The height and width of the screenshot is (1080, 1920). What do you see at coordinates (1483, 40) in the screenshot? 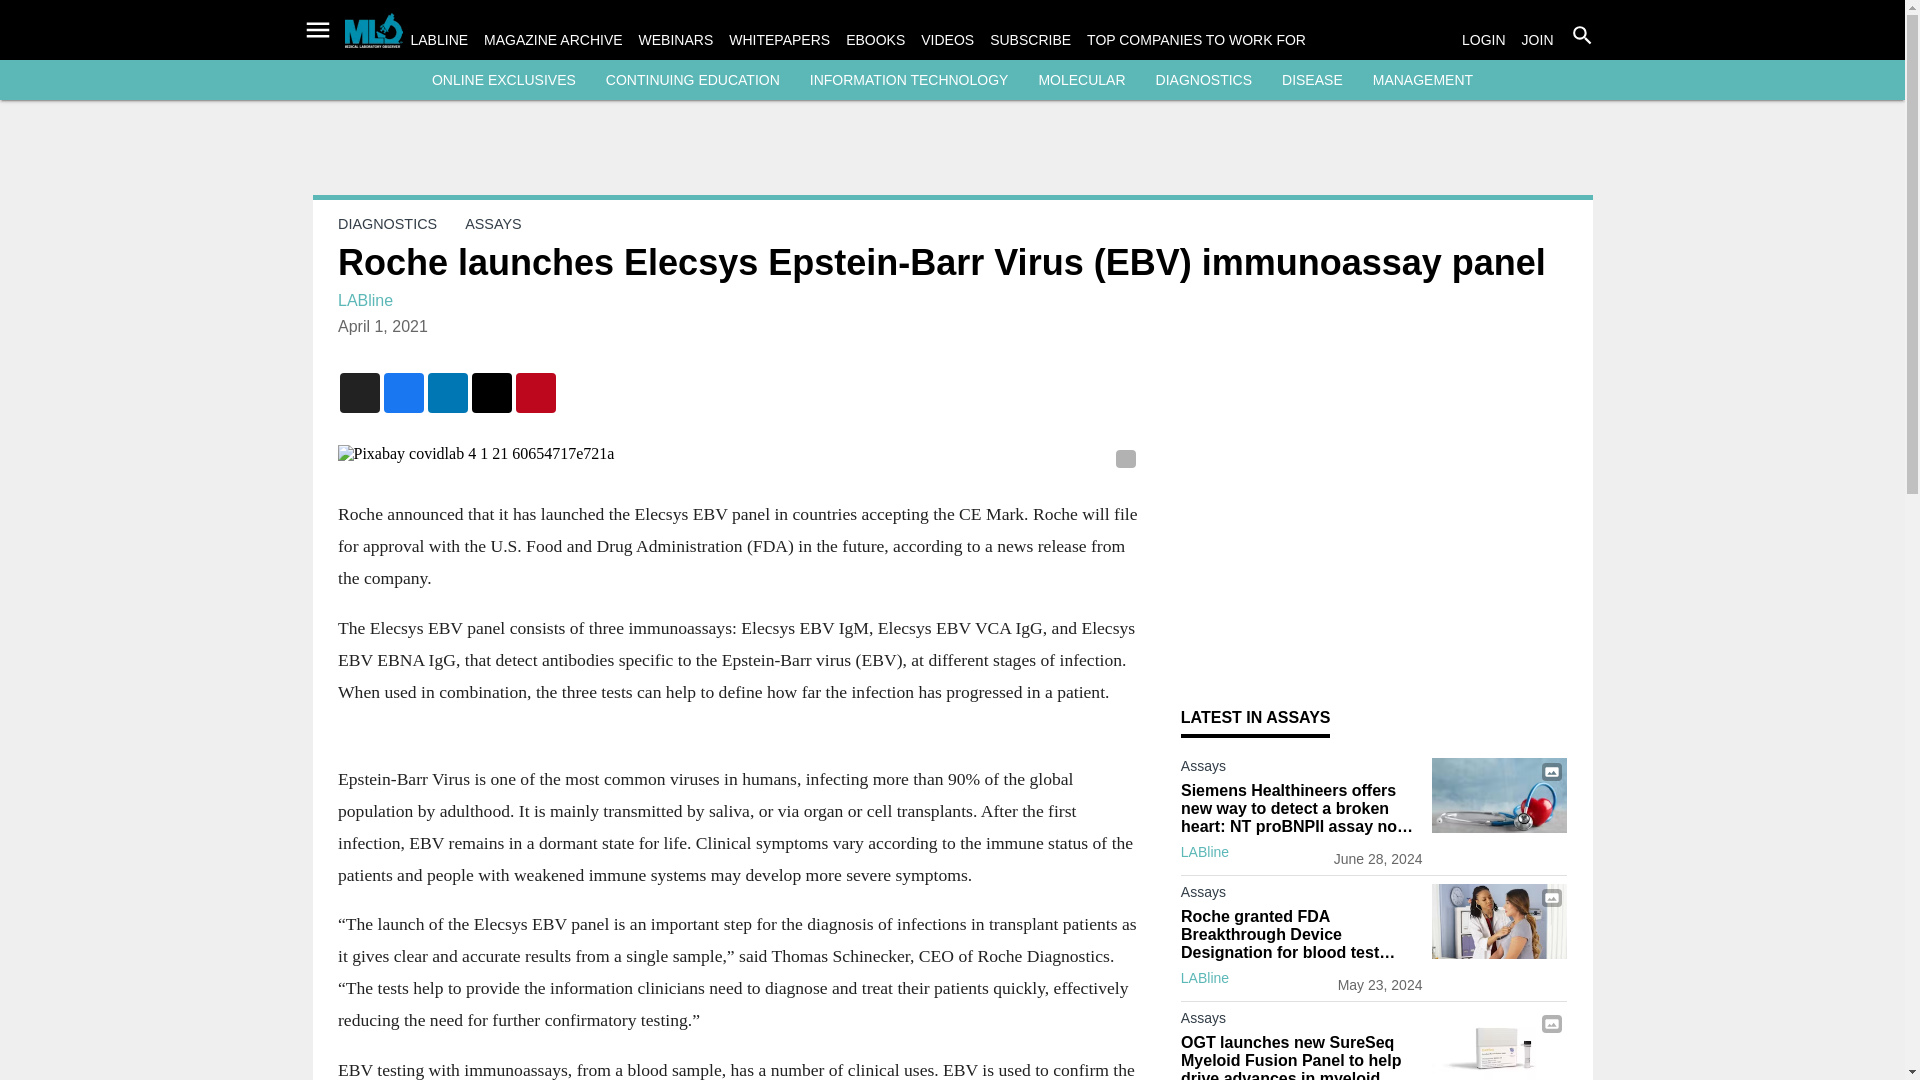
I see `LOGIN` at bounding box center [1483, 40].